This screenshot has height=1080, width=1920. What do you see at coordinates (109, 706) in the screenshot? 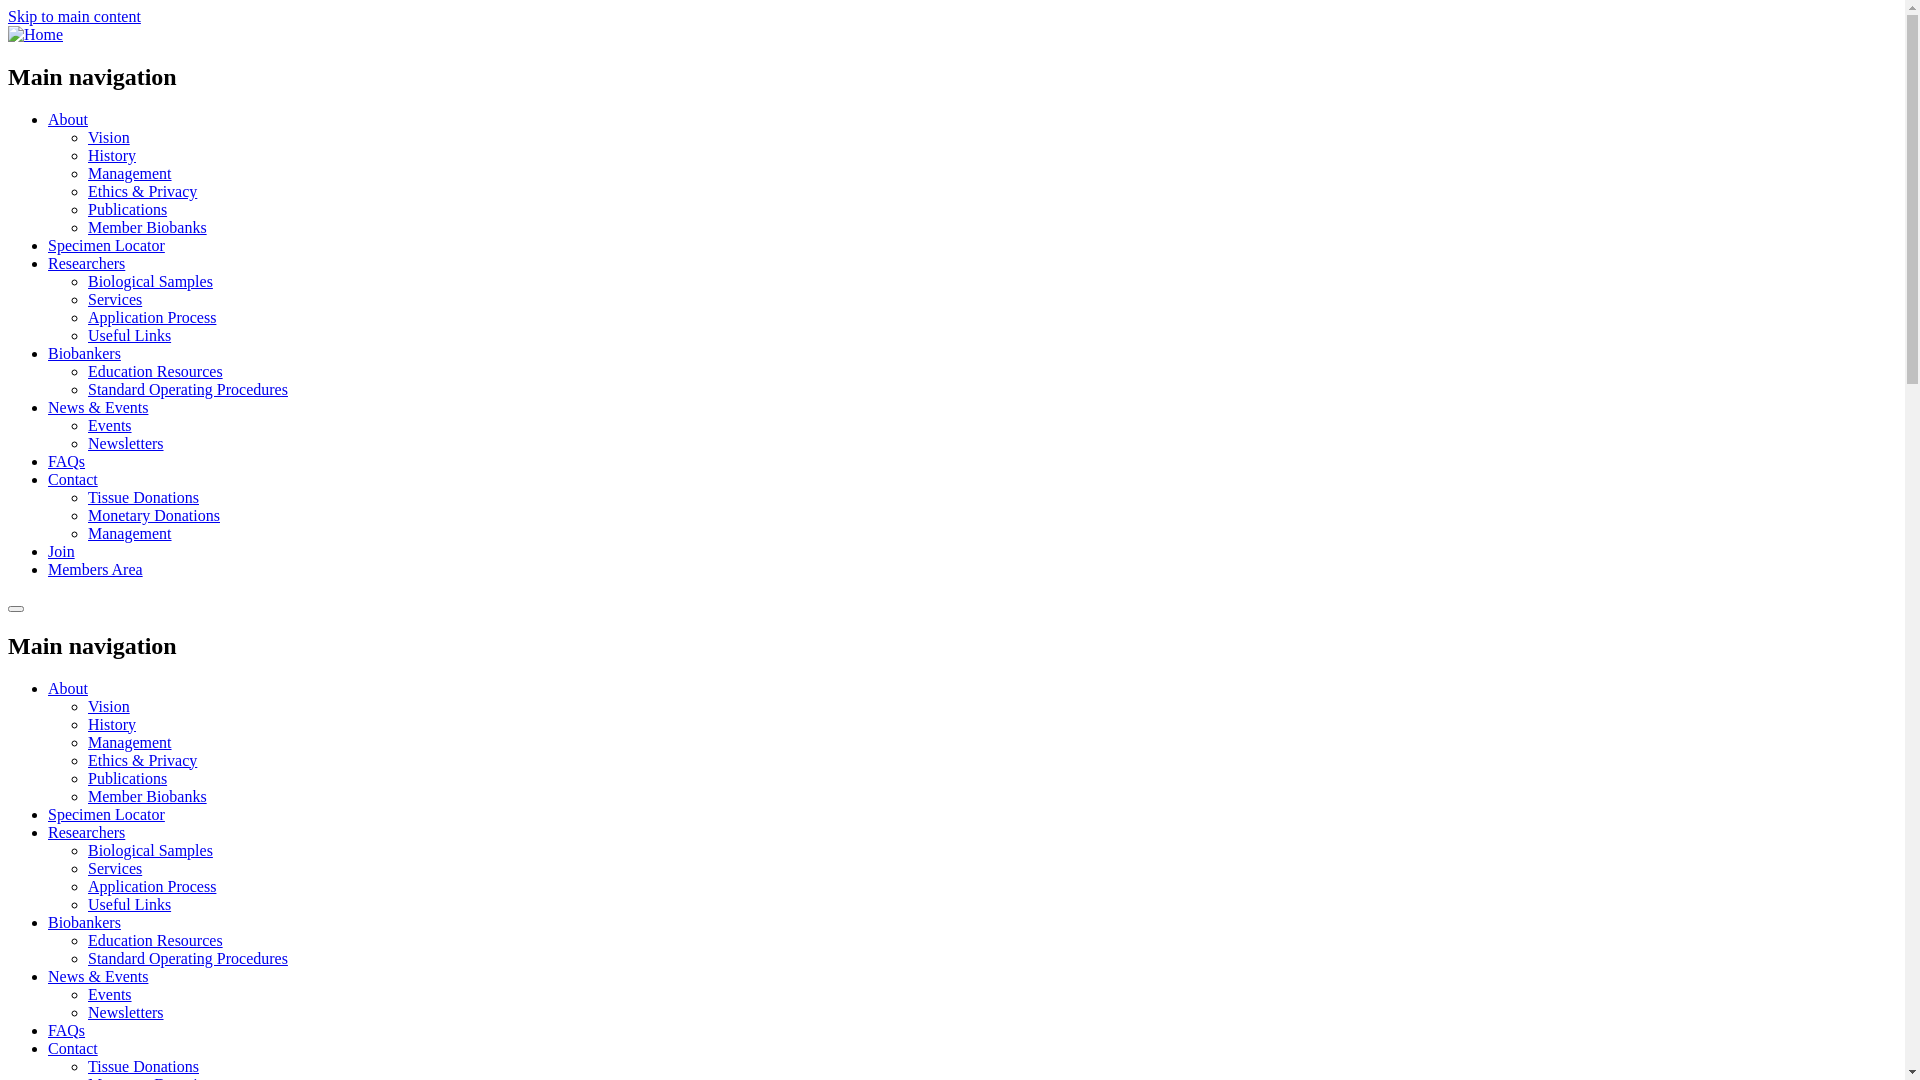
I see `Vision` at bounding box center [109, 706].